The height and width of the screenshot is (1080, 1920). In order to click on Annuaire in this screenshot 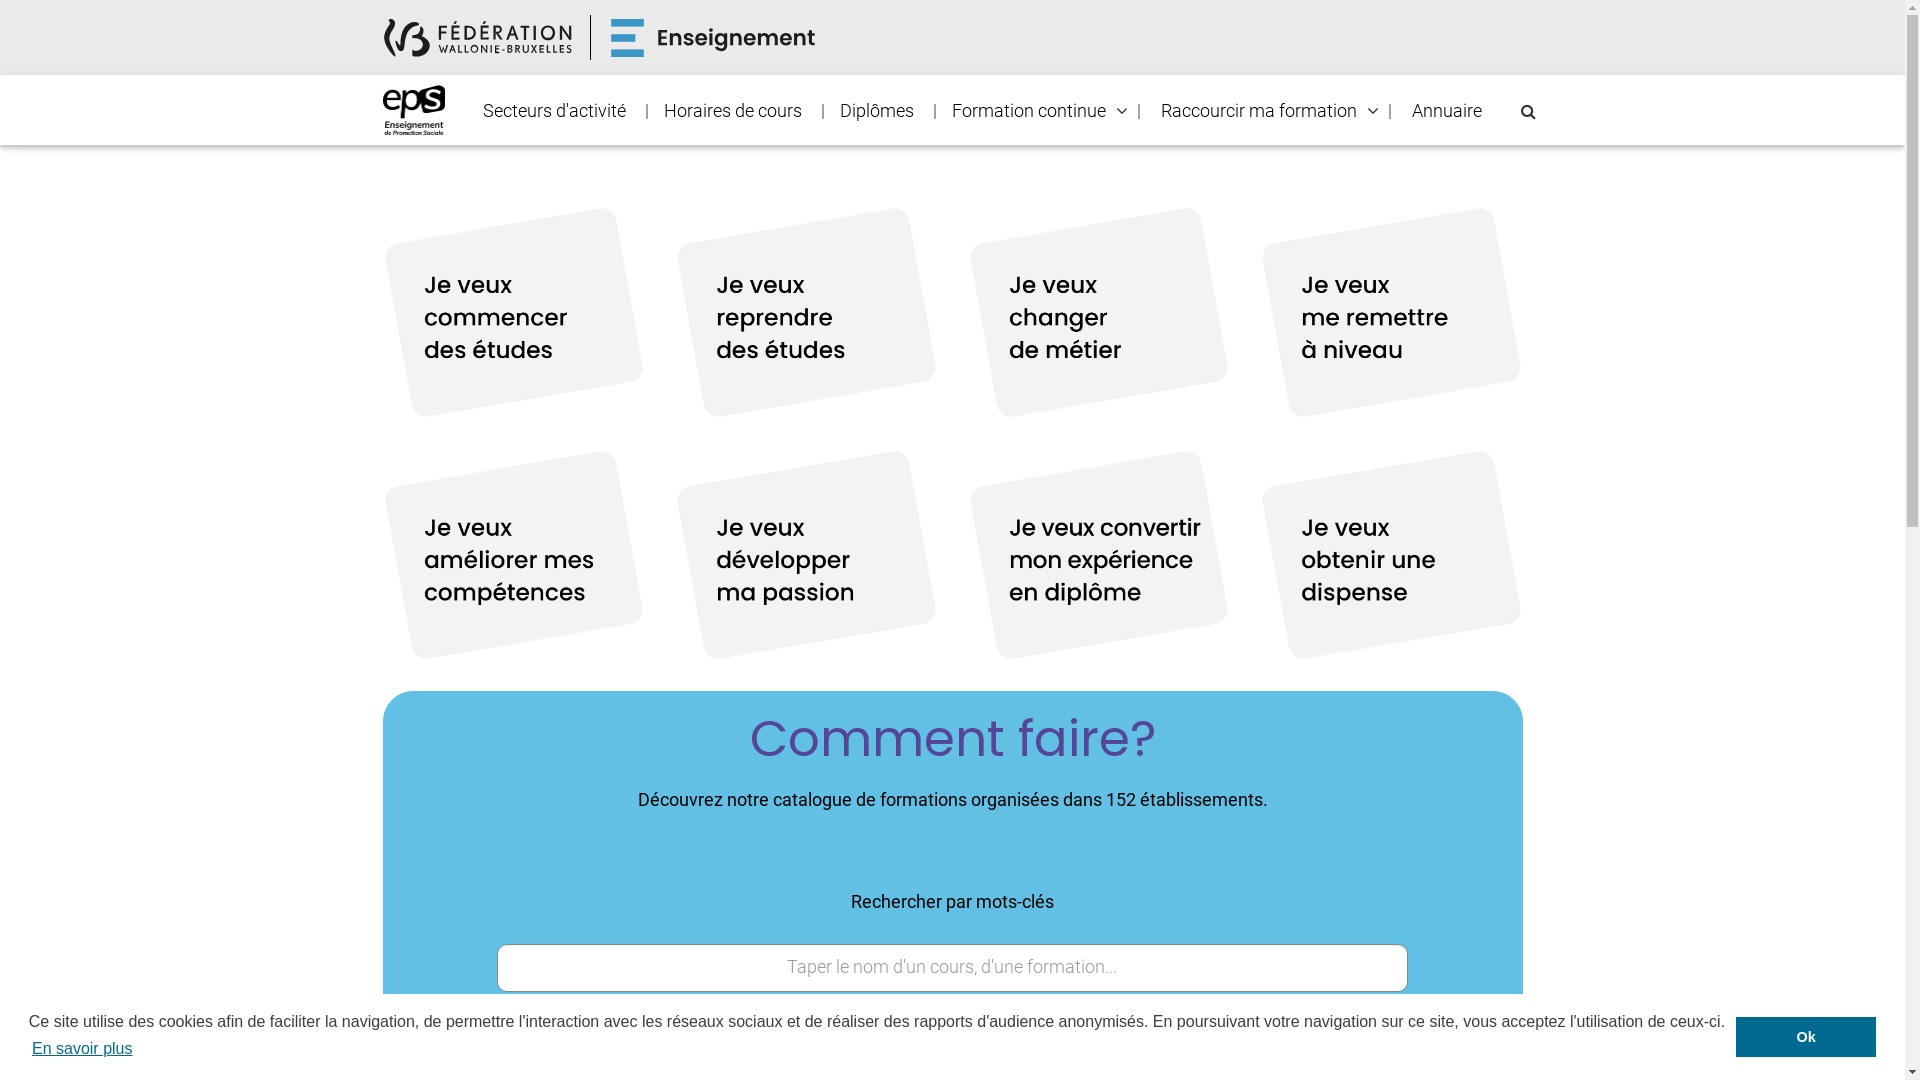, I will do `click(1446, 111)`.